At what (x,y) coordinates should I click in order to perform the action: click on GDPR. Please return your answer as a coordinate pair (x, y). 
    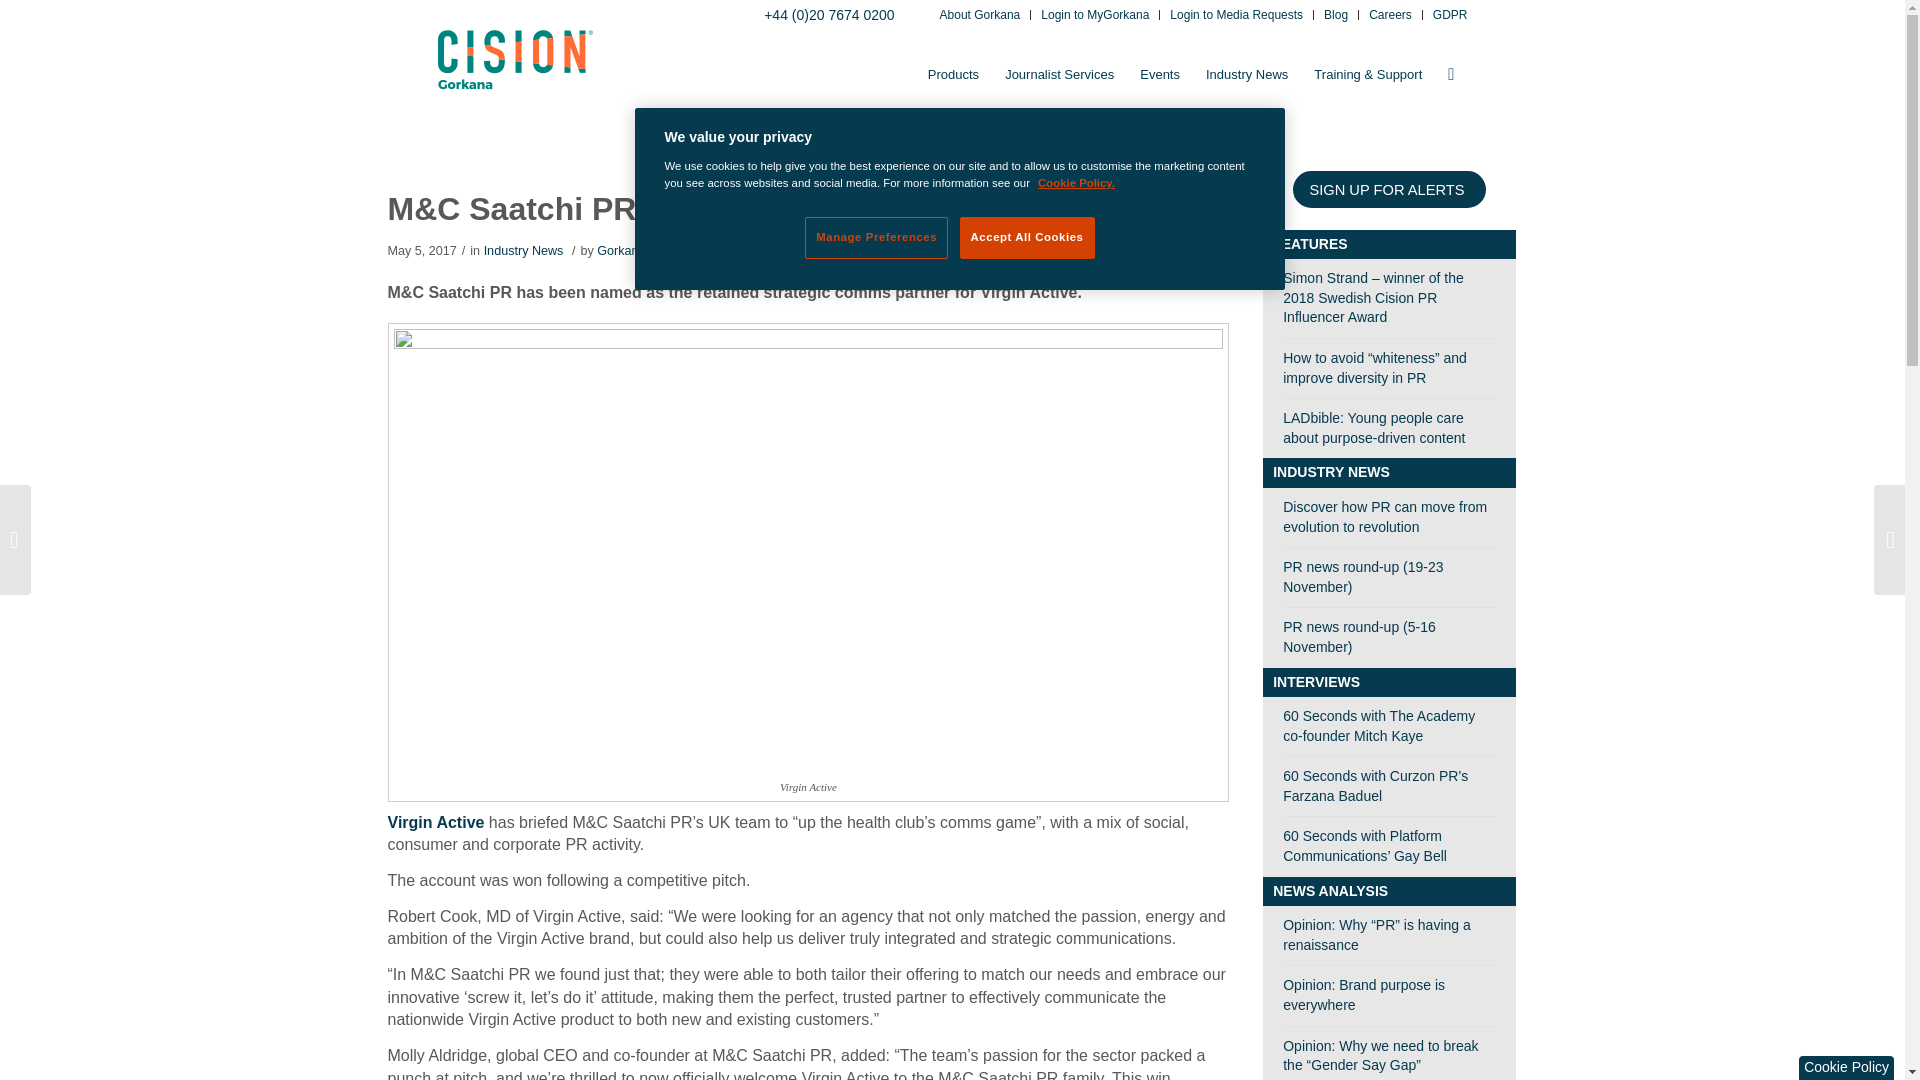
    Looking at the image, I should click on (1450, 16).